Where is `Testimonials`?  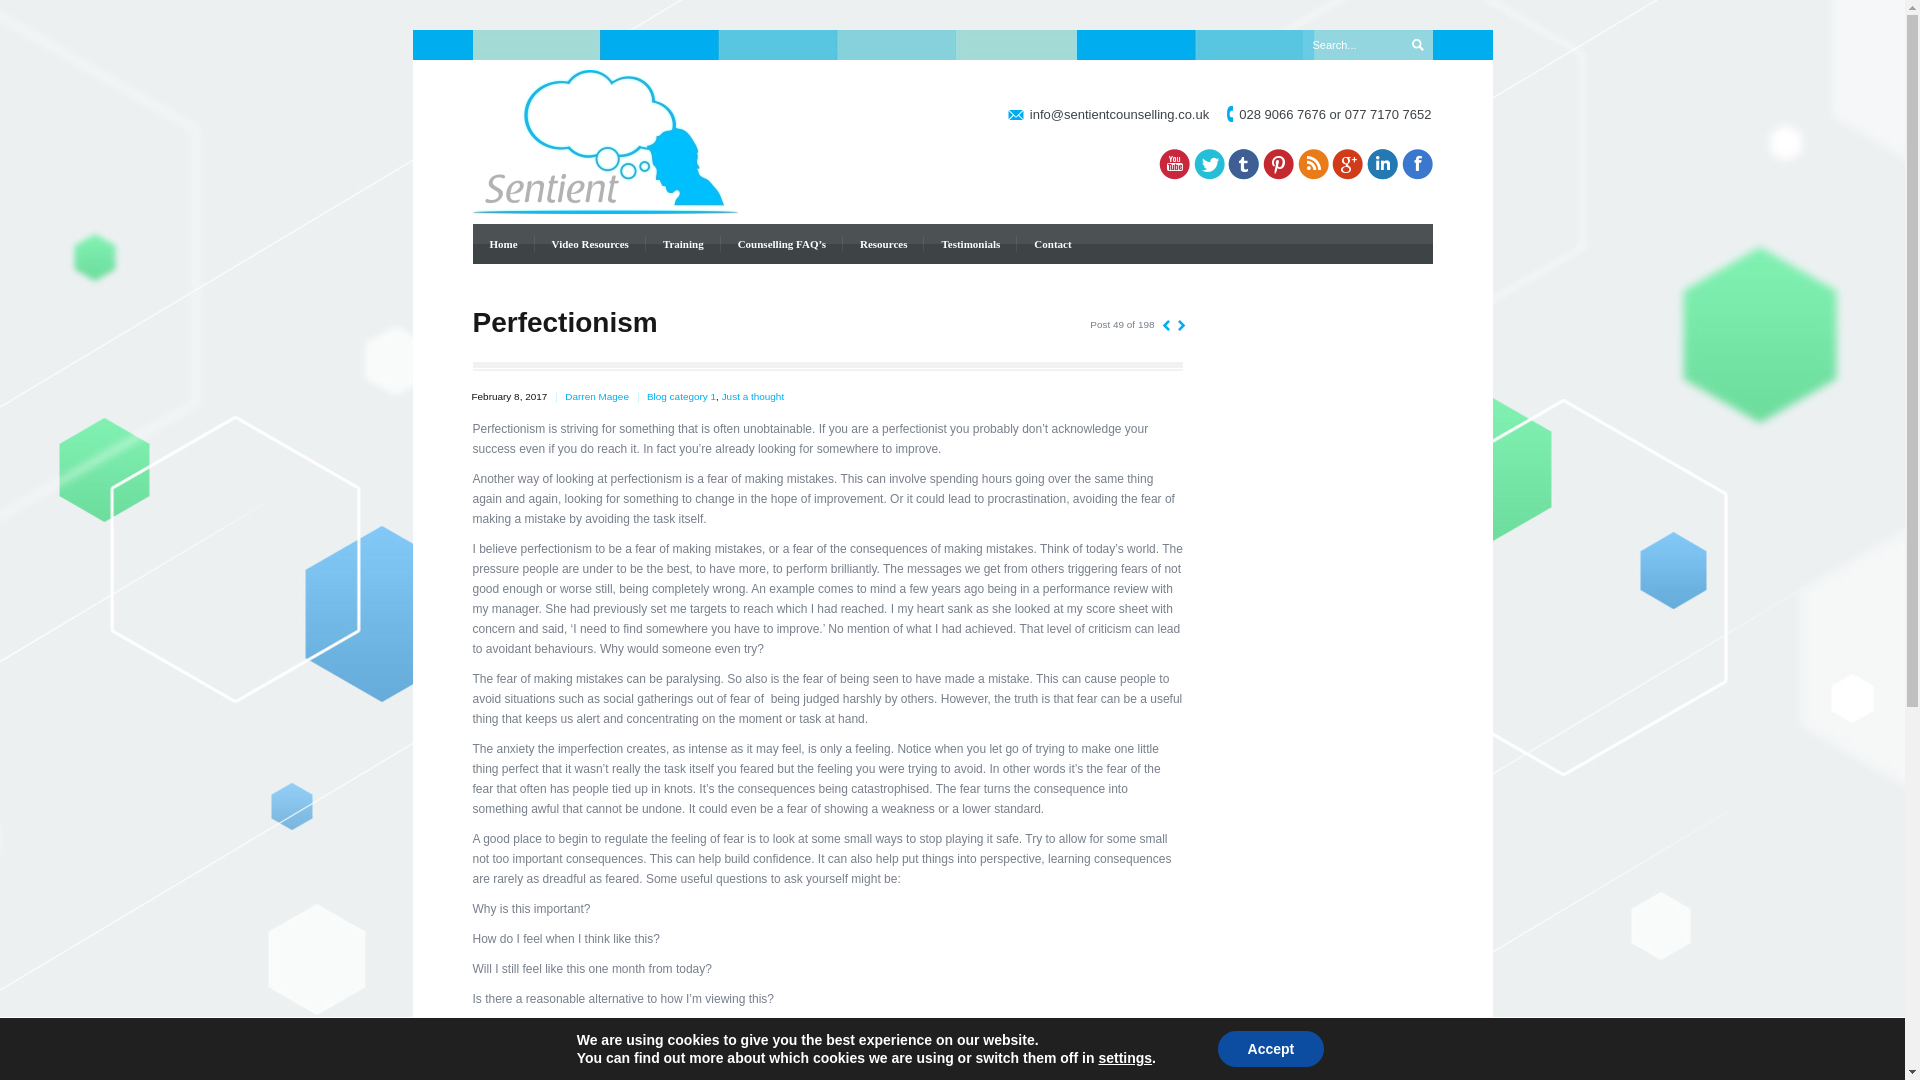 Testimonials is located at coordinates (969, 243).